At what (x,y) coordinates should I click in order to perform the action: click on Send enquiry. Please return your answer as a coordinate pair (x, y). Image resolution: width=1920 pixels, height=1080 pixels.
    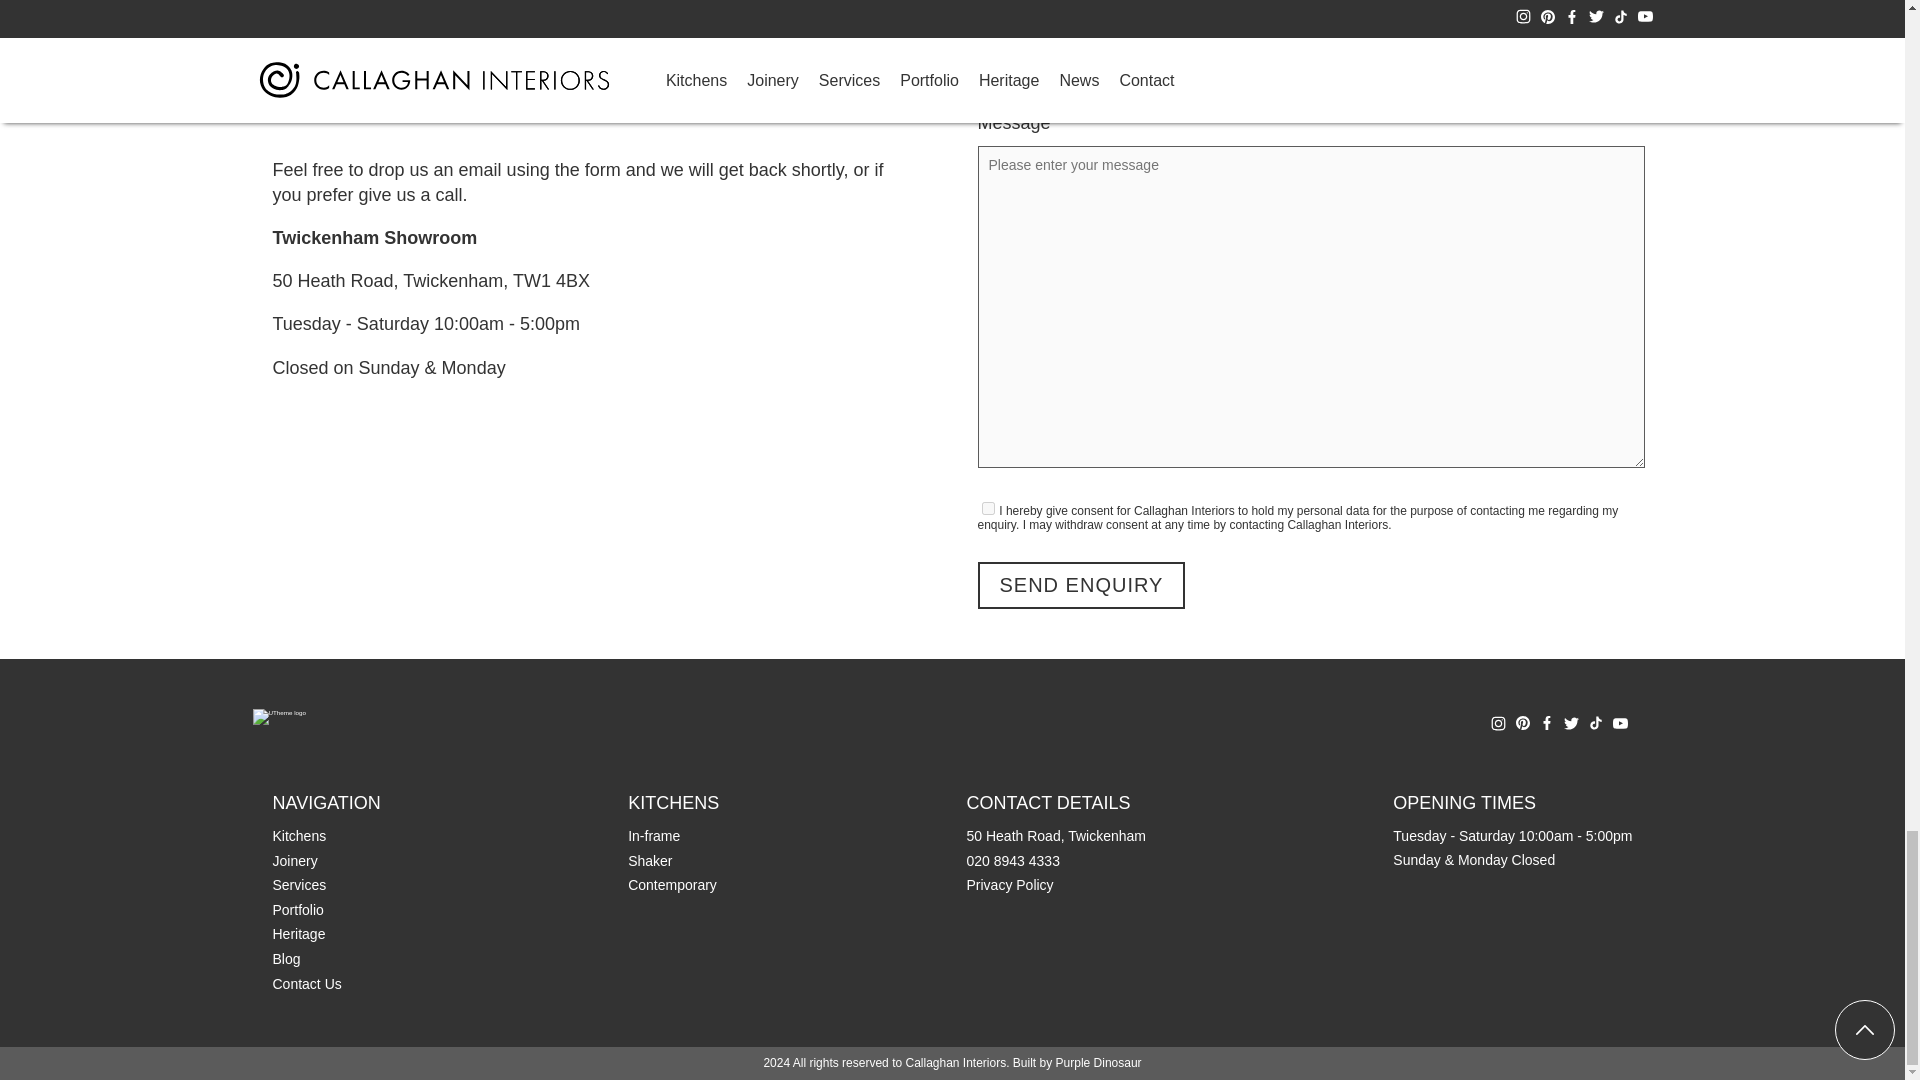
    Looking at the image, I should click on (1082, 585).